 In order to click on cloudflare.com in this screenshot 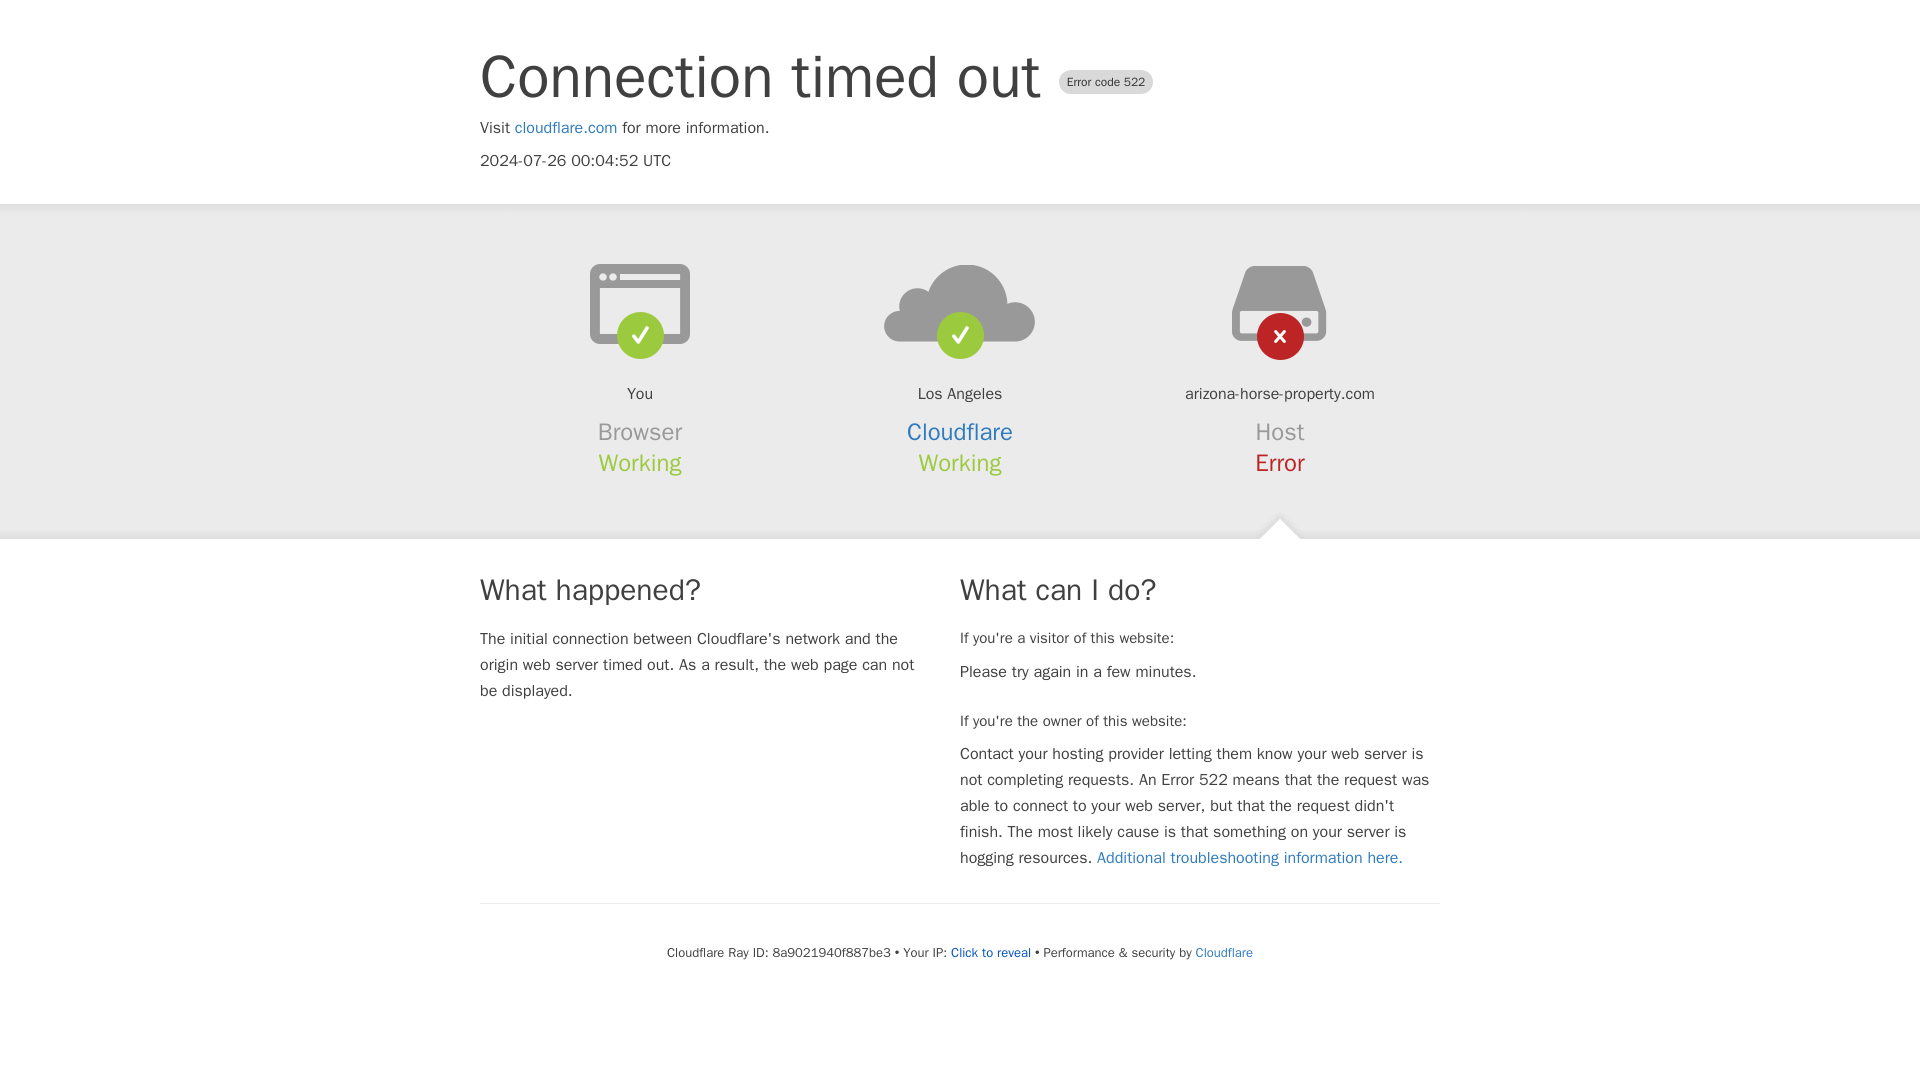, I will do `click(566, 128)`.